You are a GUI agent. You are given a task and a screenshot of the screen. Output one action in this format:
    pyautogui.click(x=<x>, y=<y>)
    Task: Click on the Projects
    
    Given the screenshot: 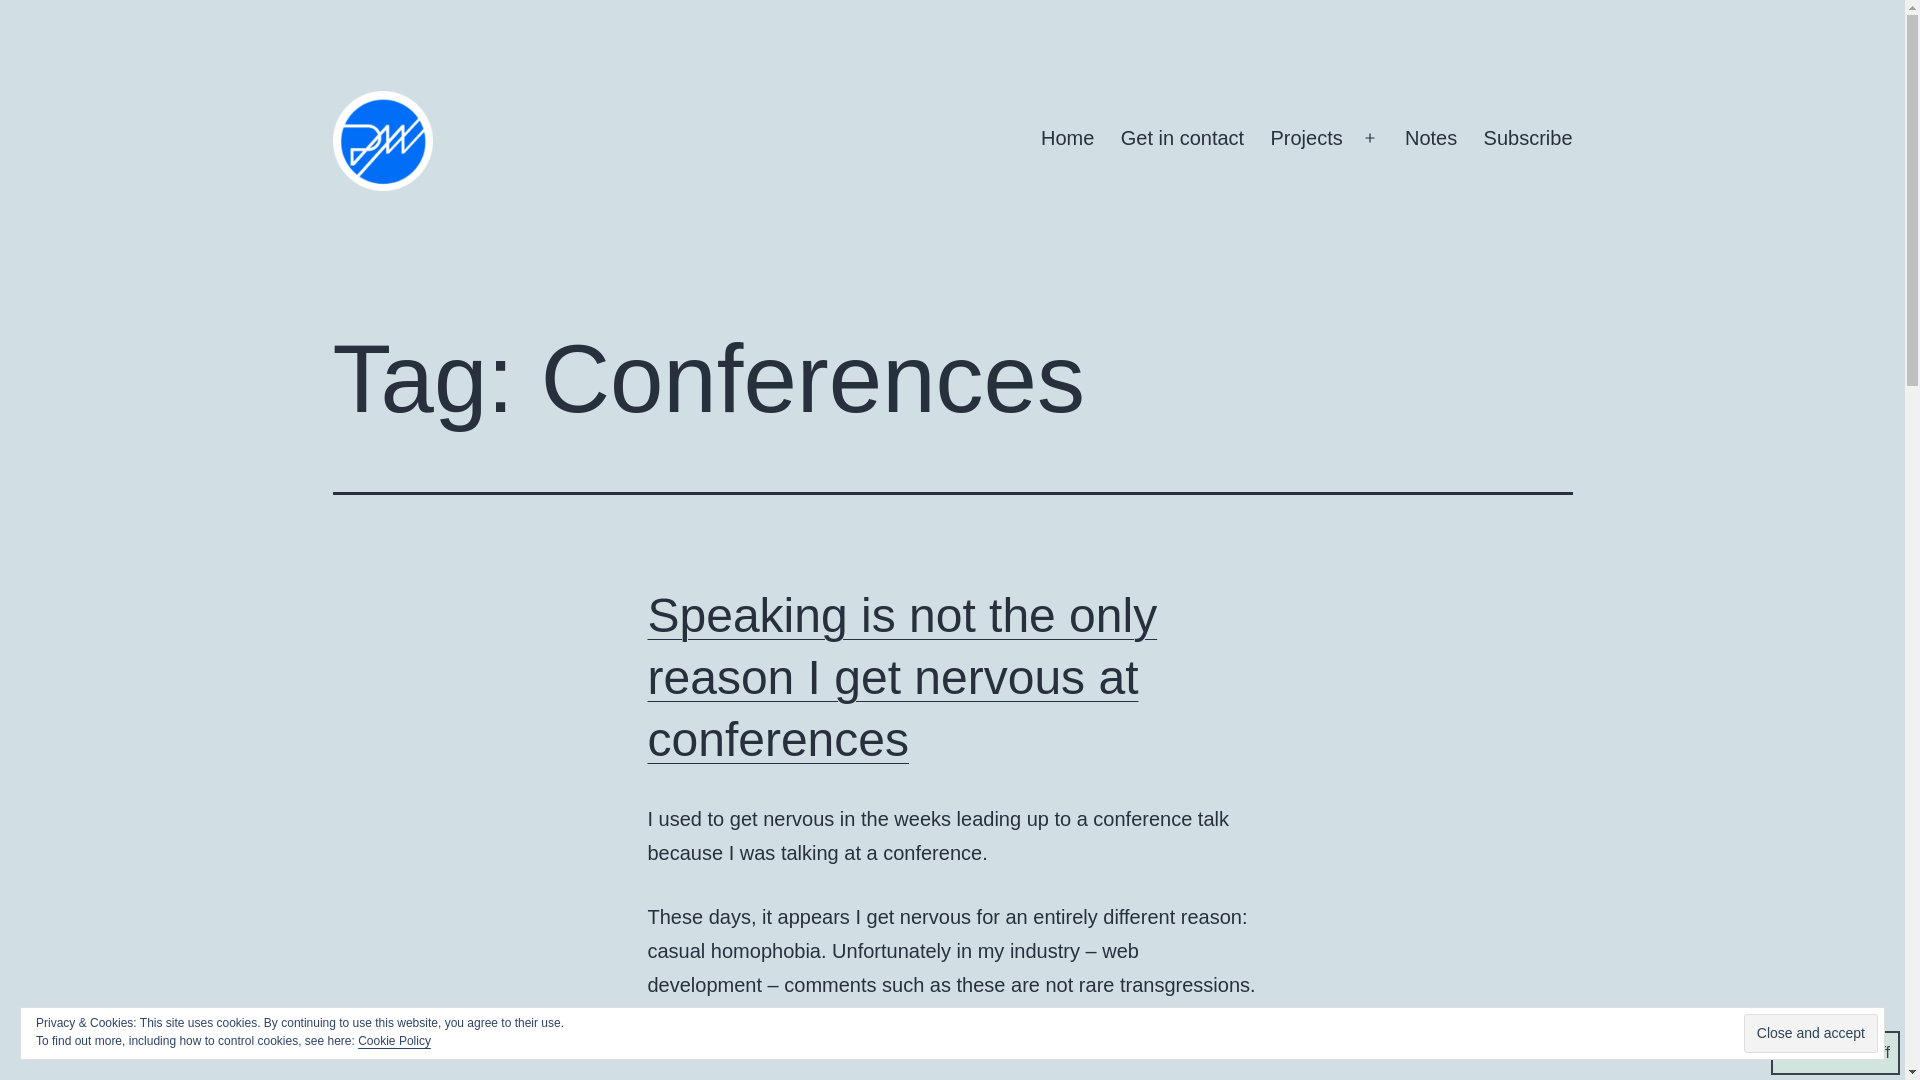 What is the action you would take?
    pyautogui.click(x=1306, y=139)
    